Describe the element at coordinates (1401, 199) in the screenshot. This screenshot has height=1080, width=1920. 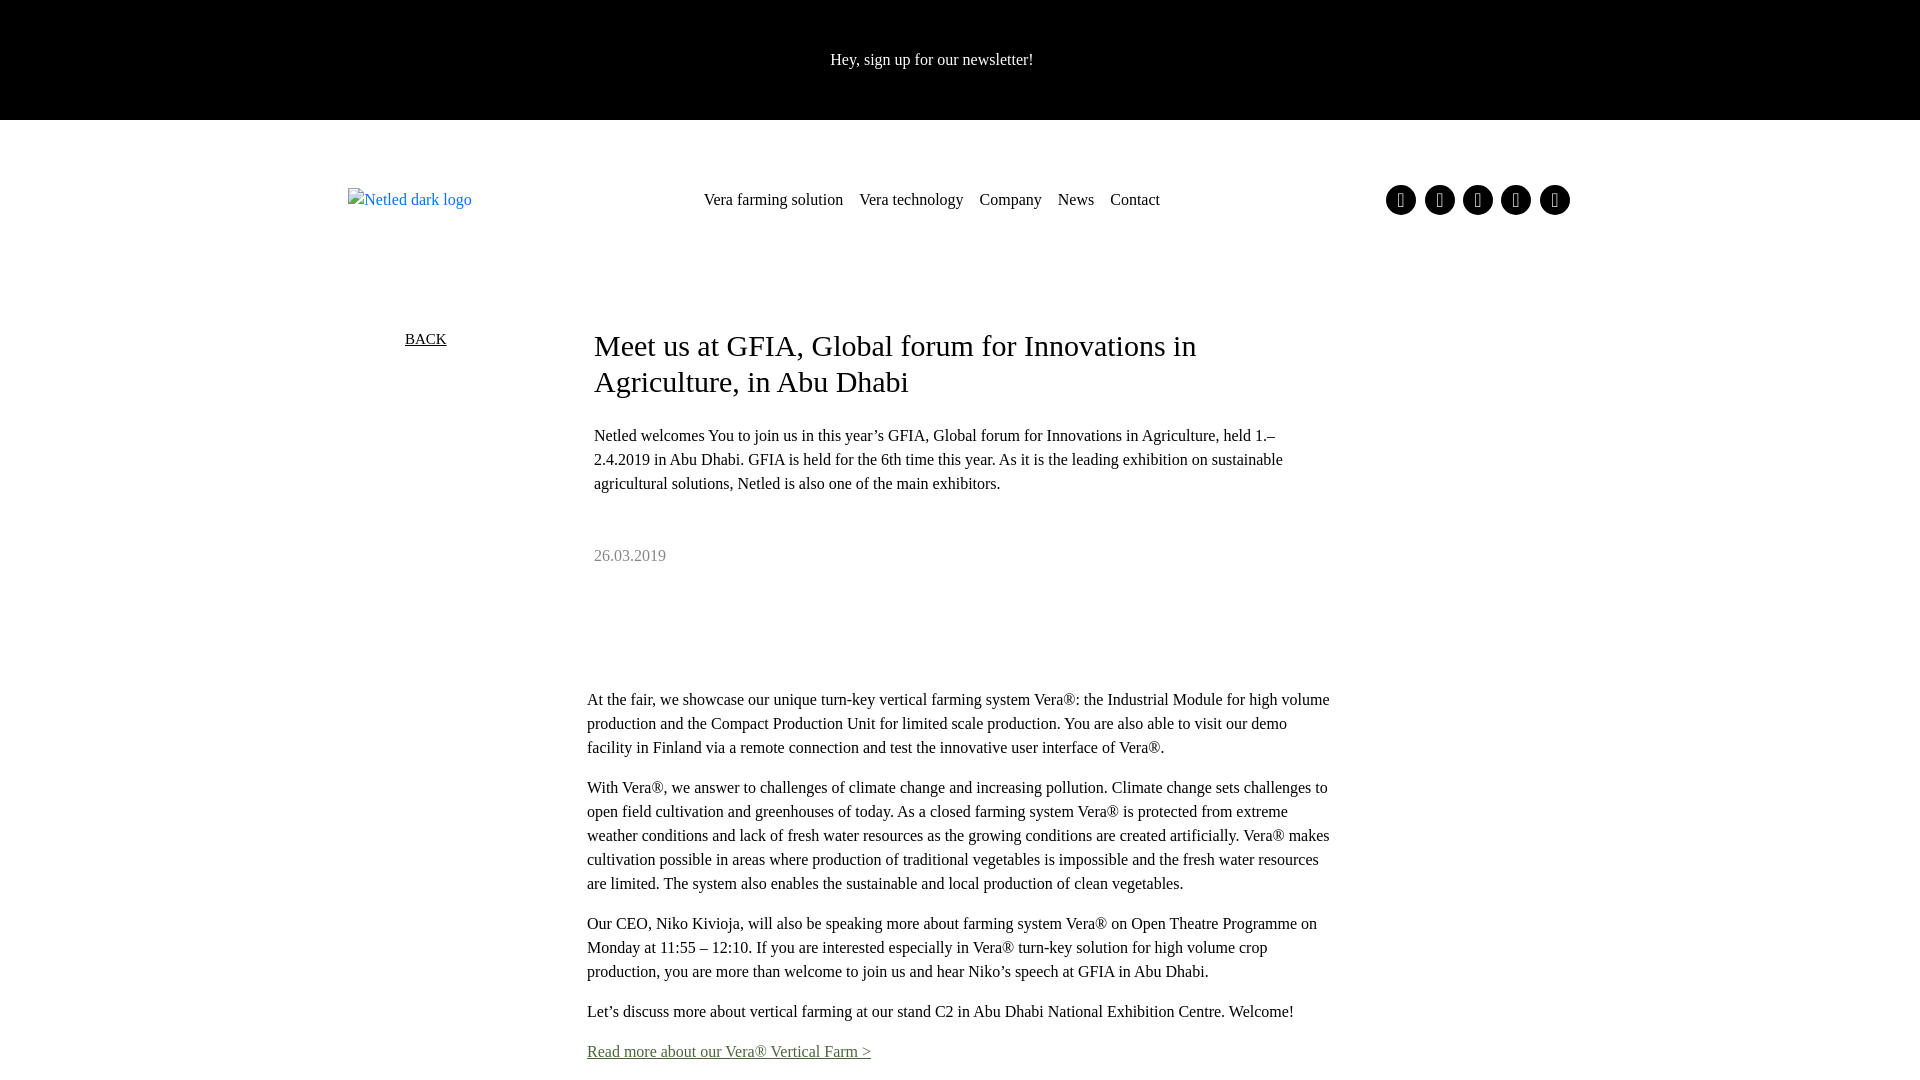
I see `Netled social media link` at that location.